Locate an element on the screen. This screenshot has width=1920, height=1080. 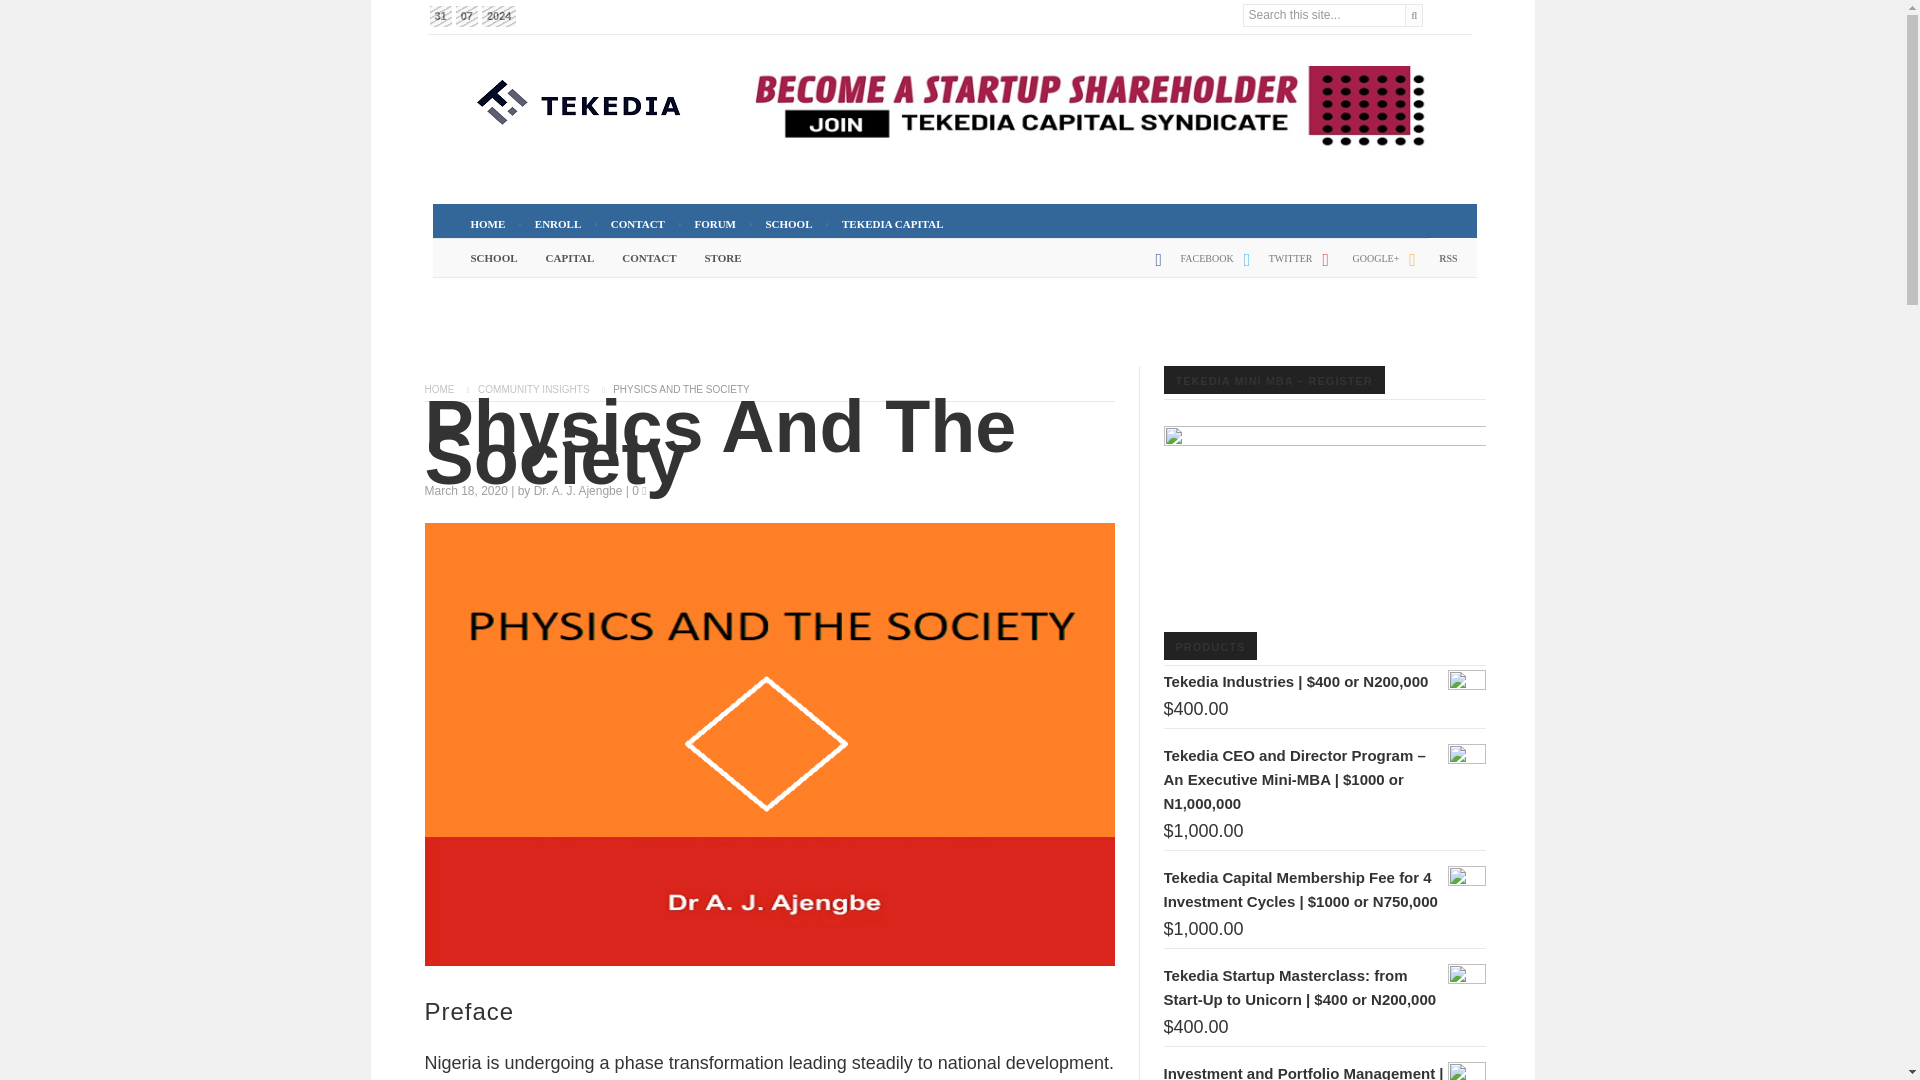
FORUM is located at coordinates (714, 224).